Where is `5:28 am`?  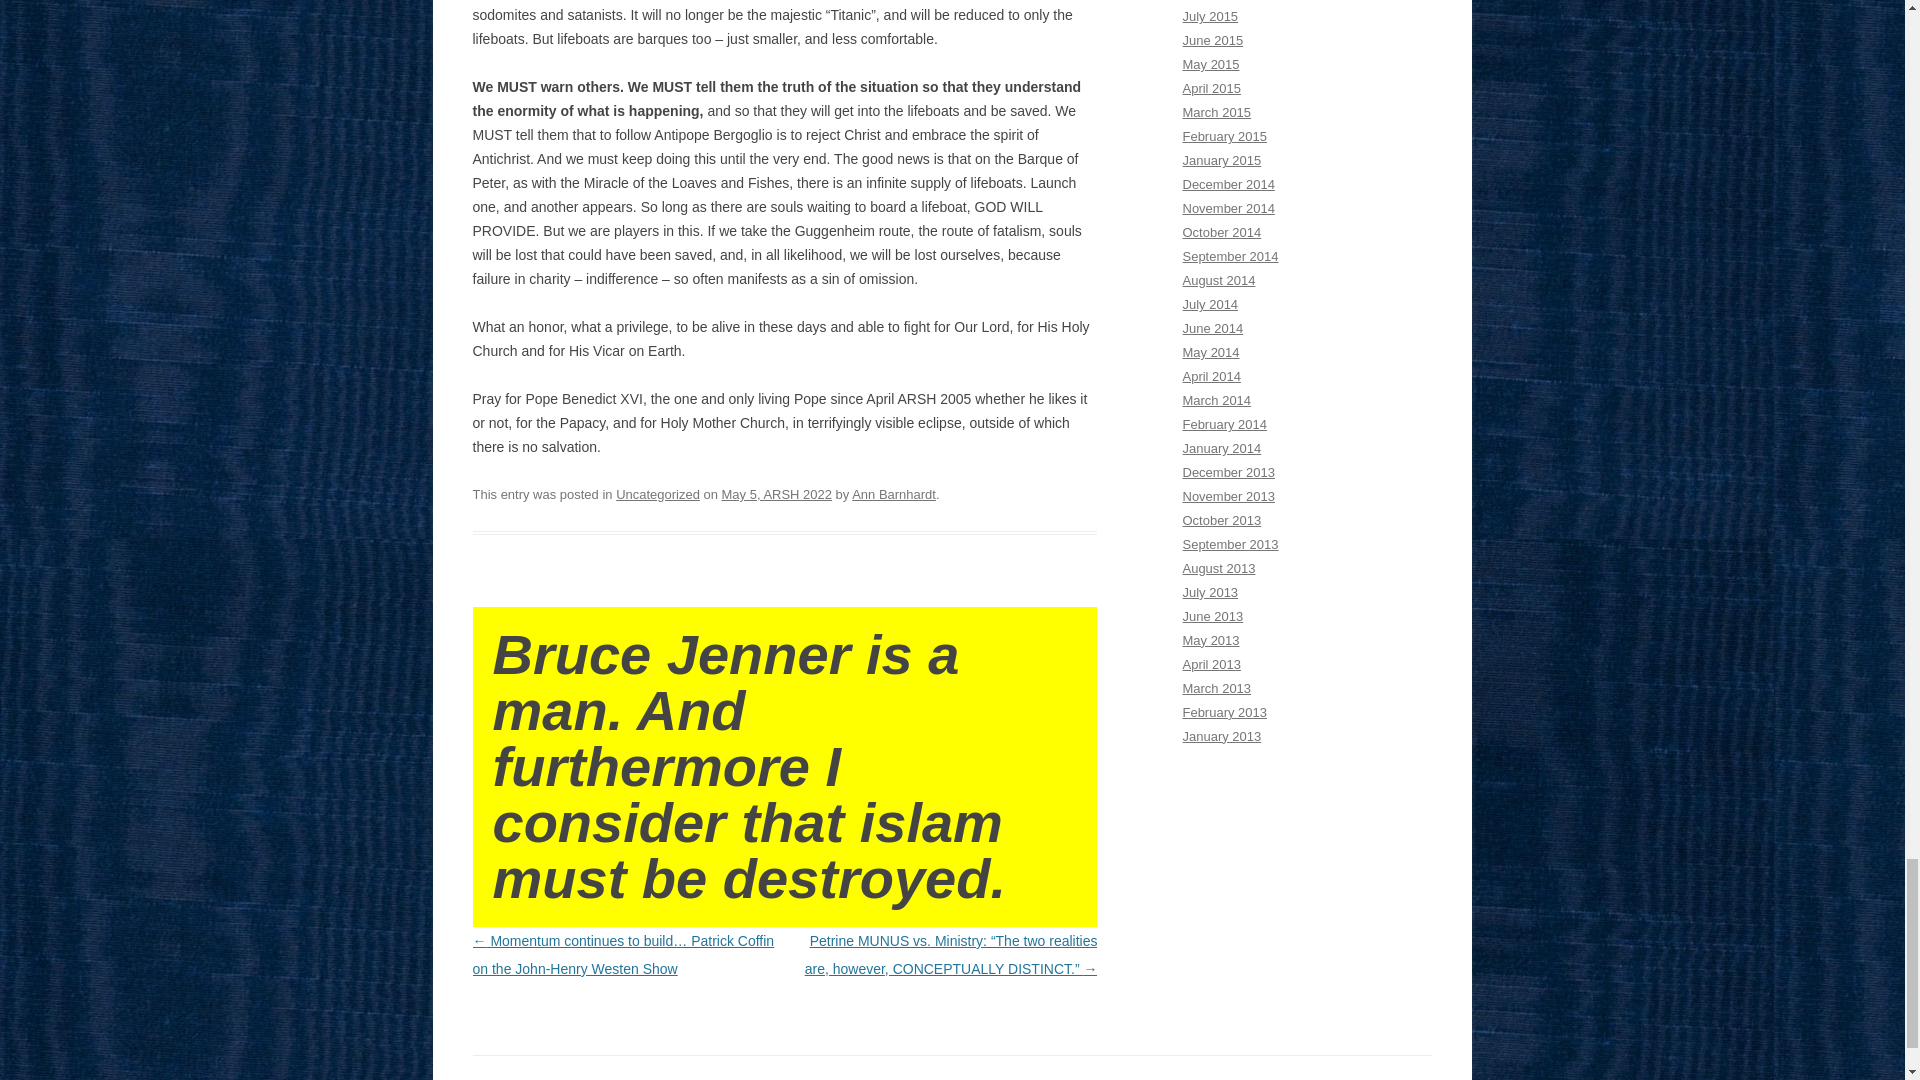
5:28 am is located at coordinates (776, 494).